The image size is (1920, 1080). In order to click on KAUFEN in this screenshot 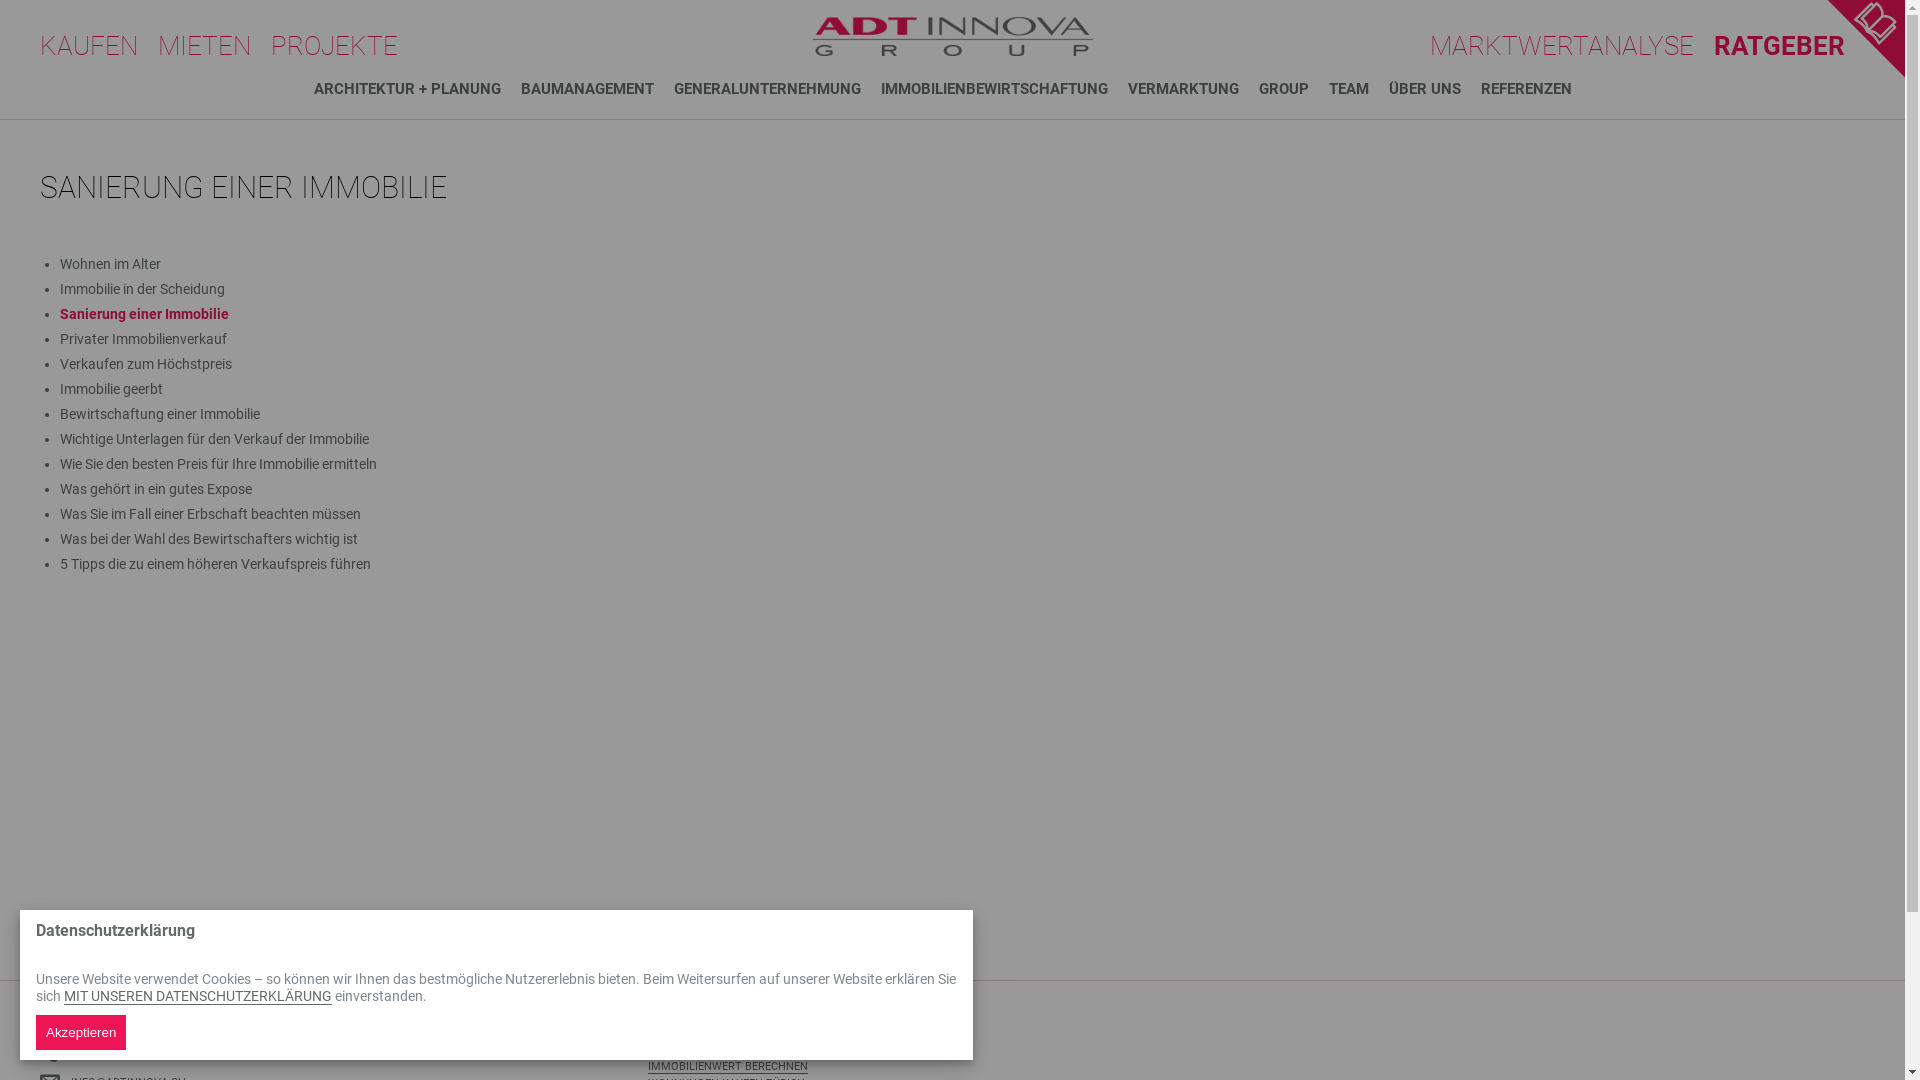, I will do `click(99, 46)`.